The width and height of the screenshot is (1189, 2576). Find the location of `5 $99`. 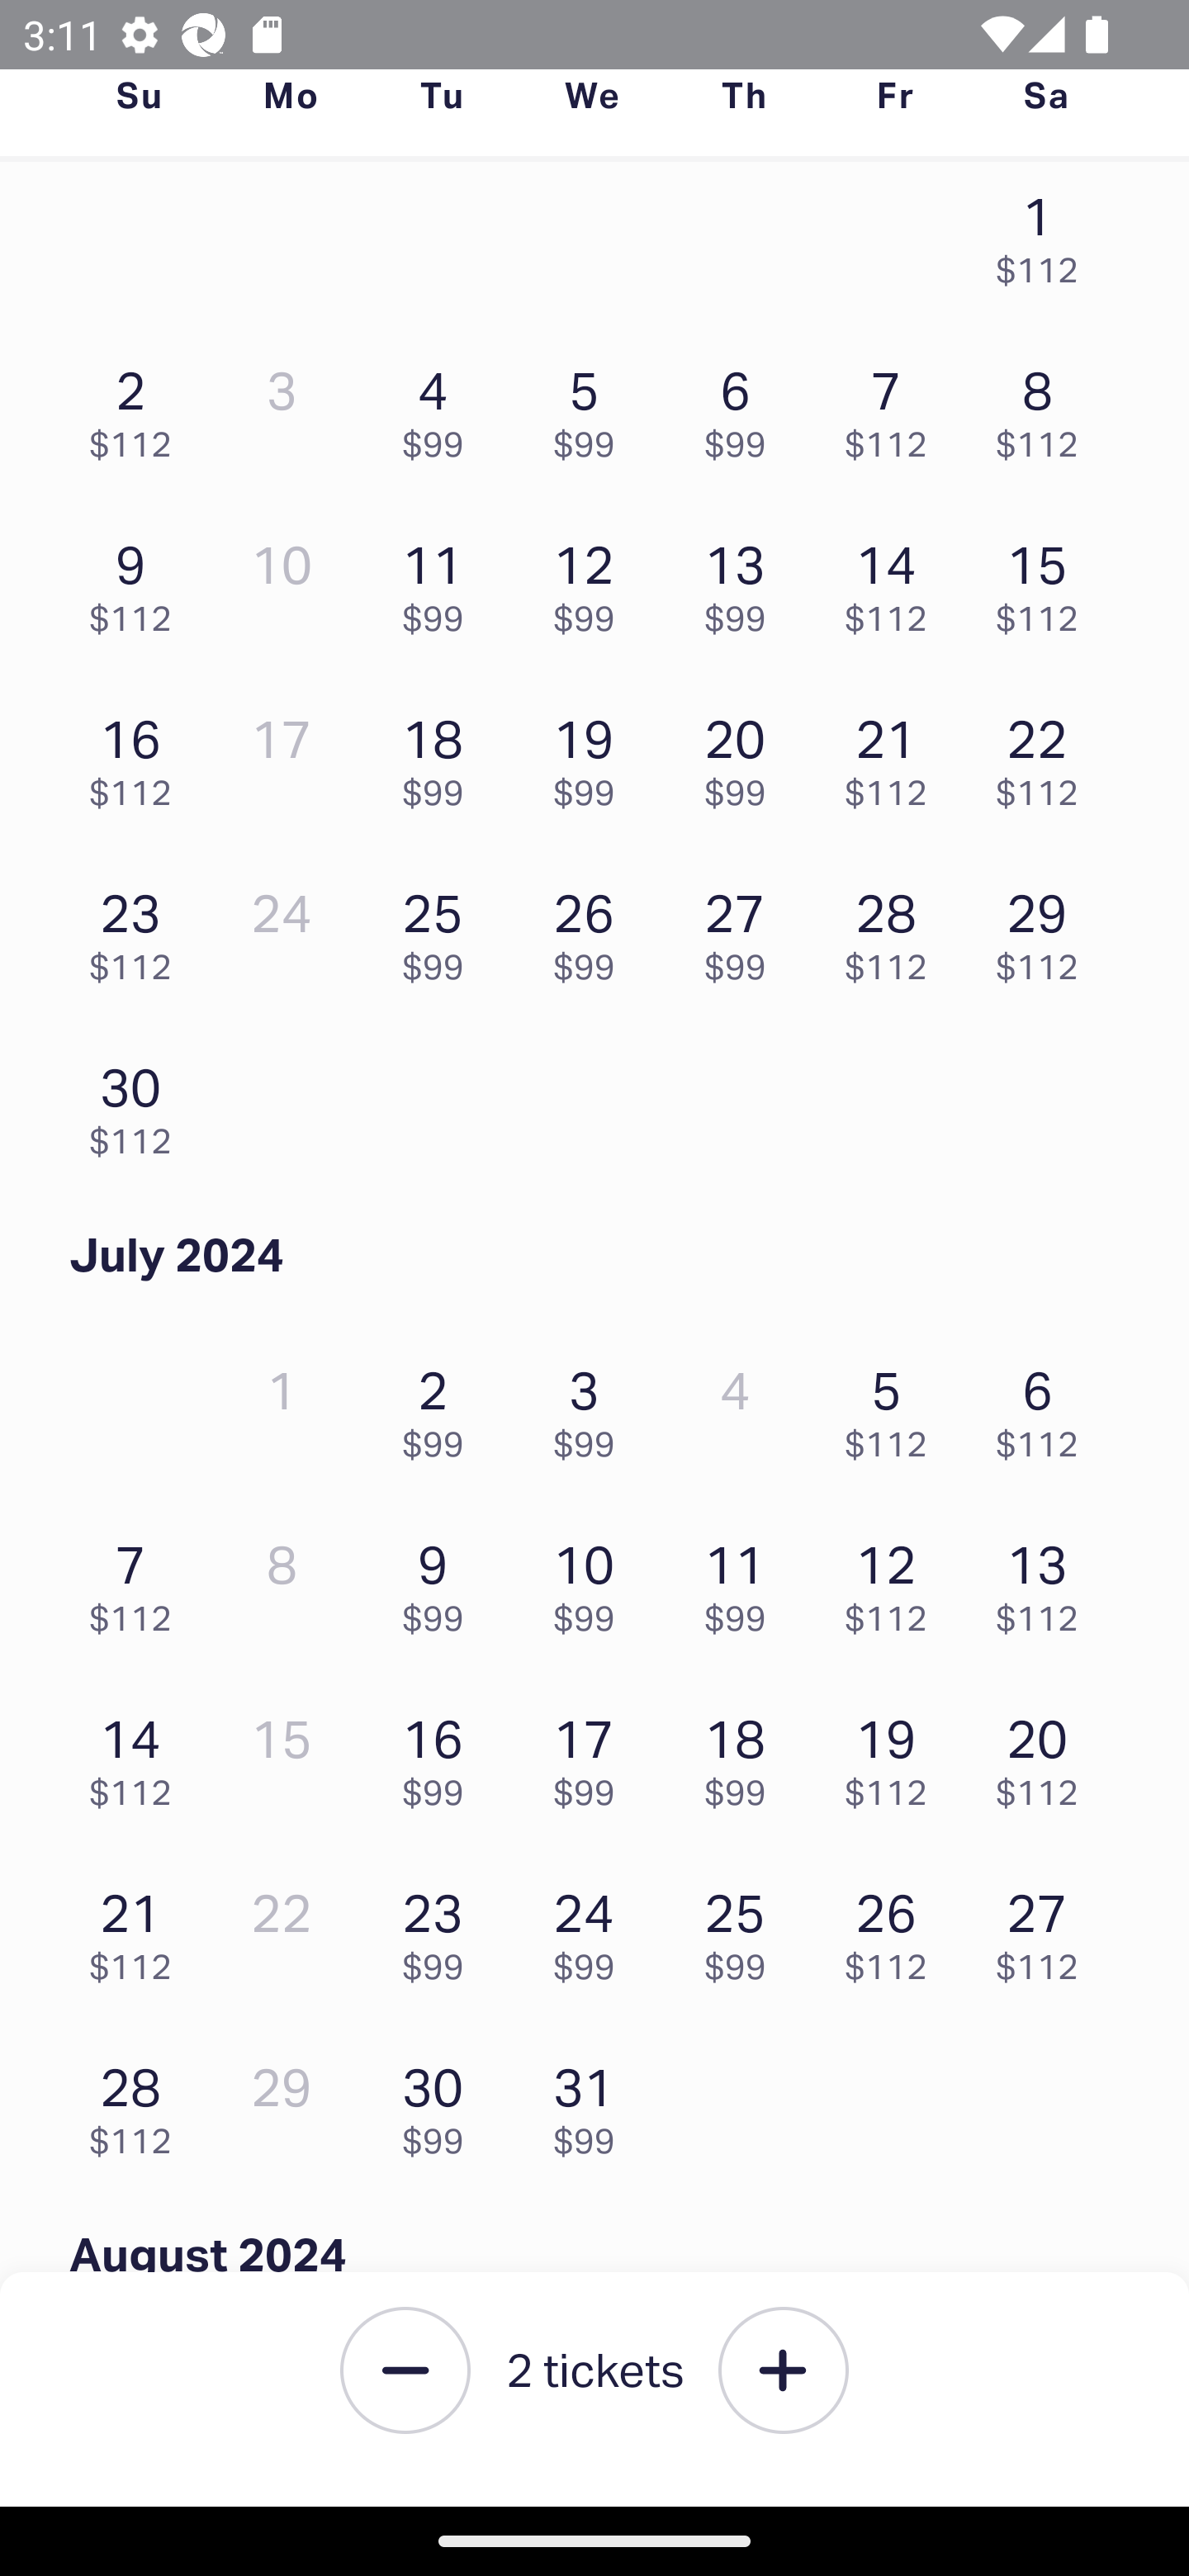

5 $99 is located at coordinates (593, 405).